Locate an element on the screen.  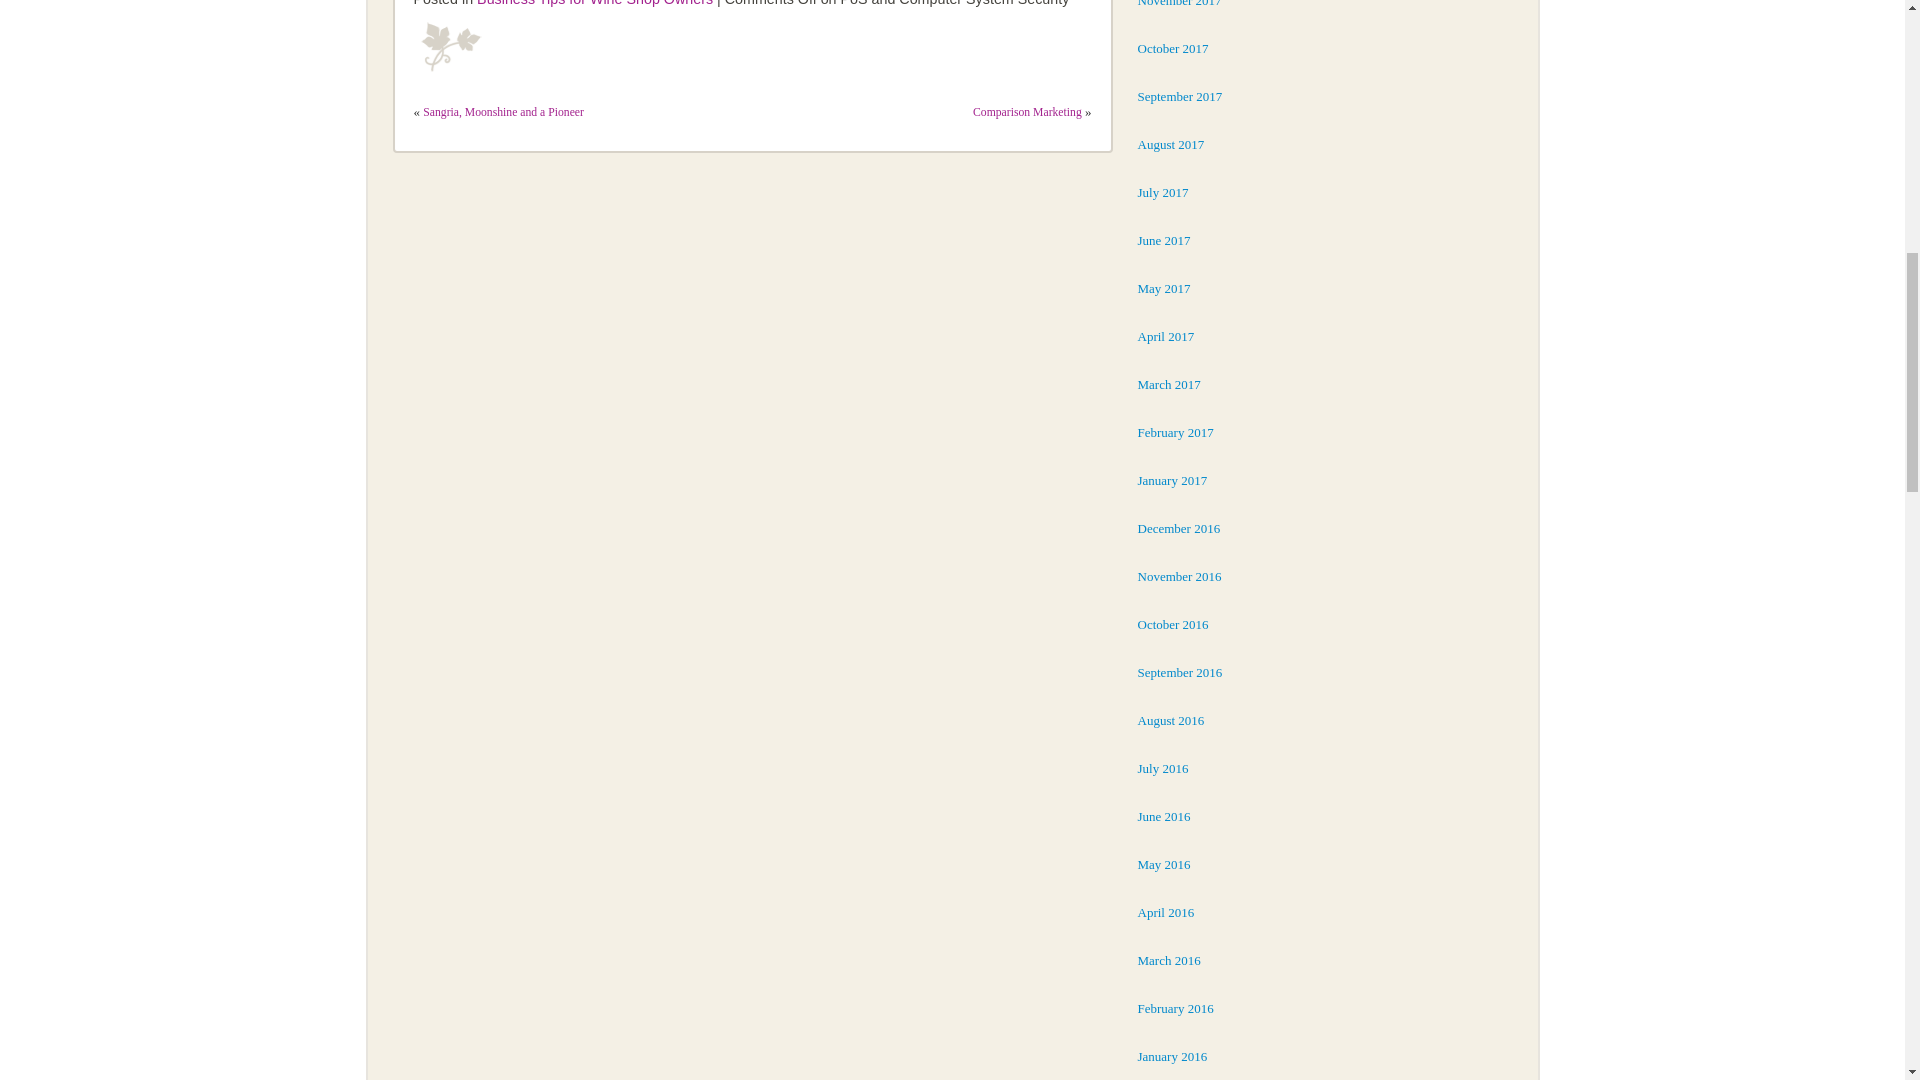
Comparison Marketing is located at coordinates (1028, 108).